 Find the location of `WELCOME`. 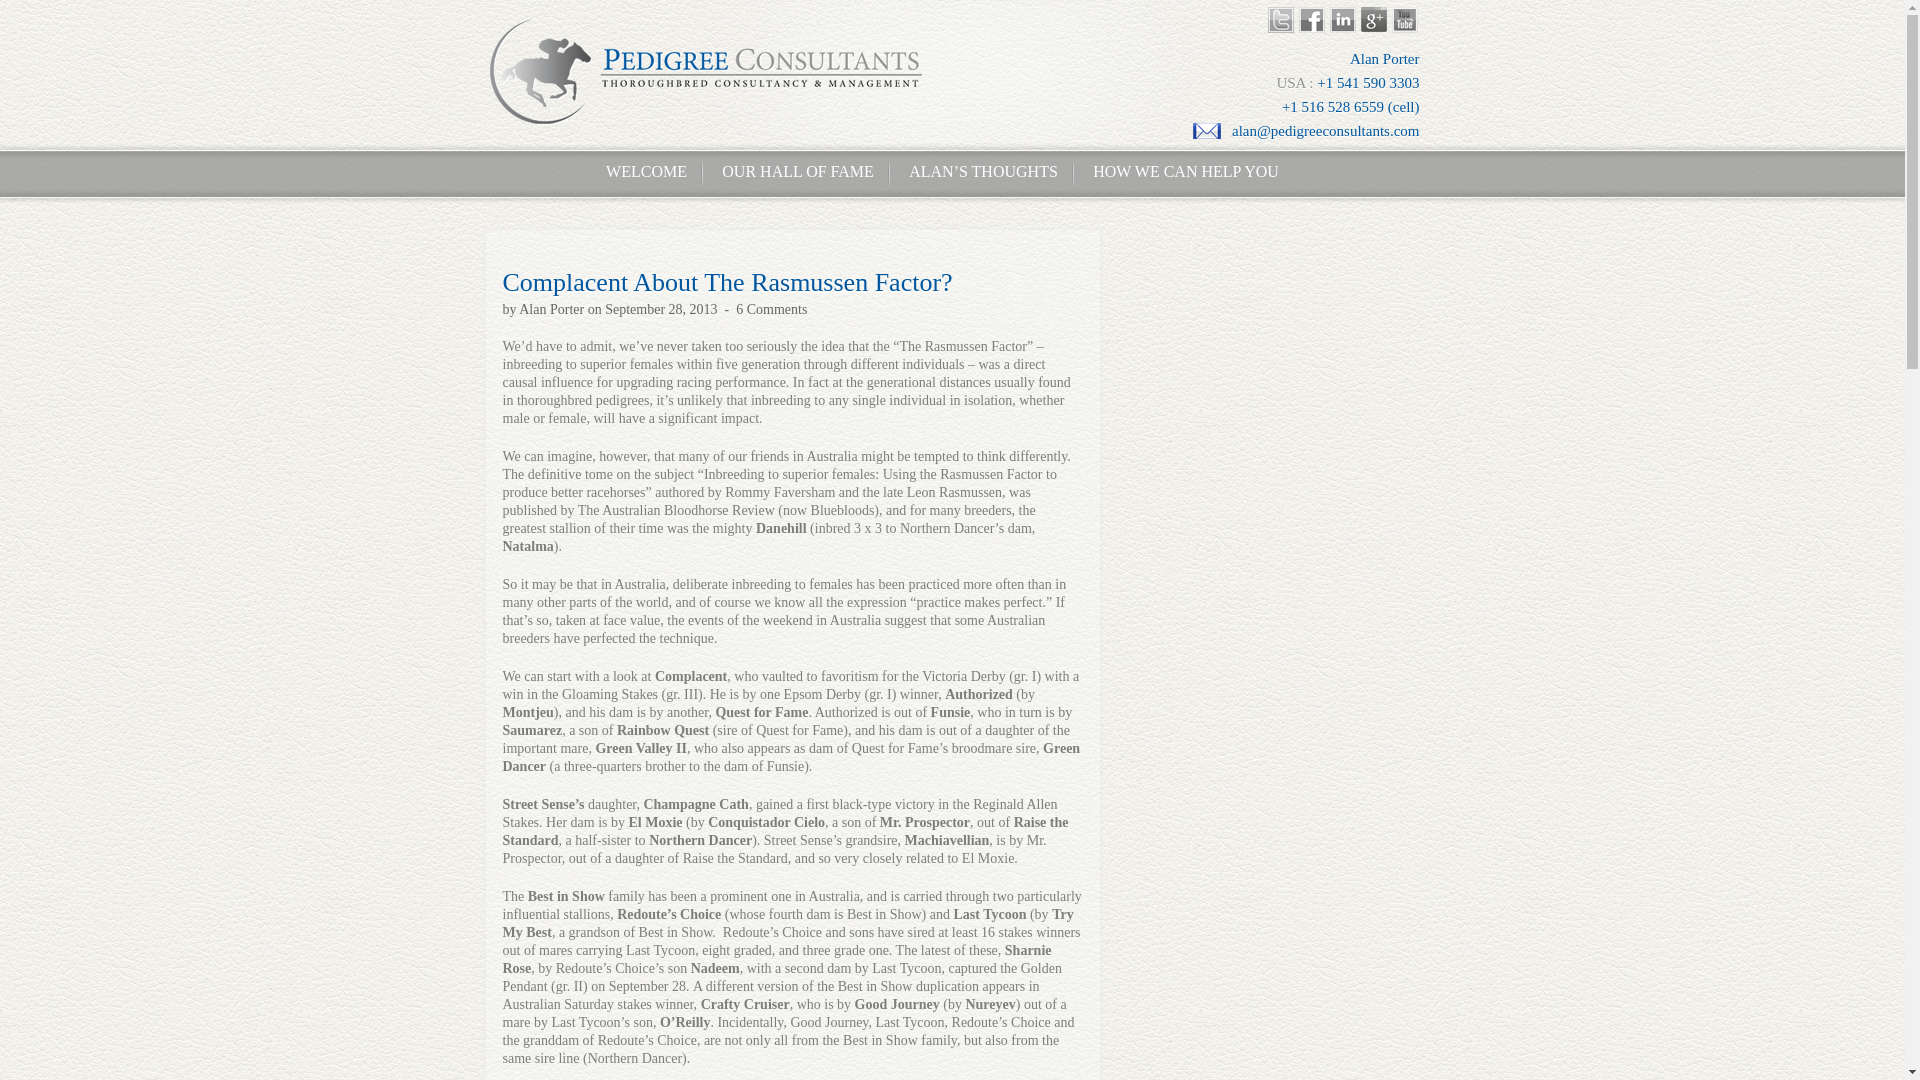

WELCOME is located at coordinates (646, 172).